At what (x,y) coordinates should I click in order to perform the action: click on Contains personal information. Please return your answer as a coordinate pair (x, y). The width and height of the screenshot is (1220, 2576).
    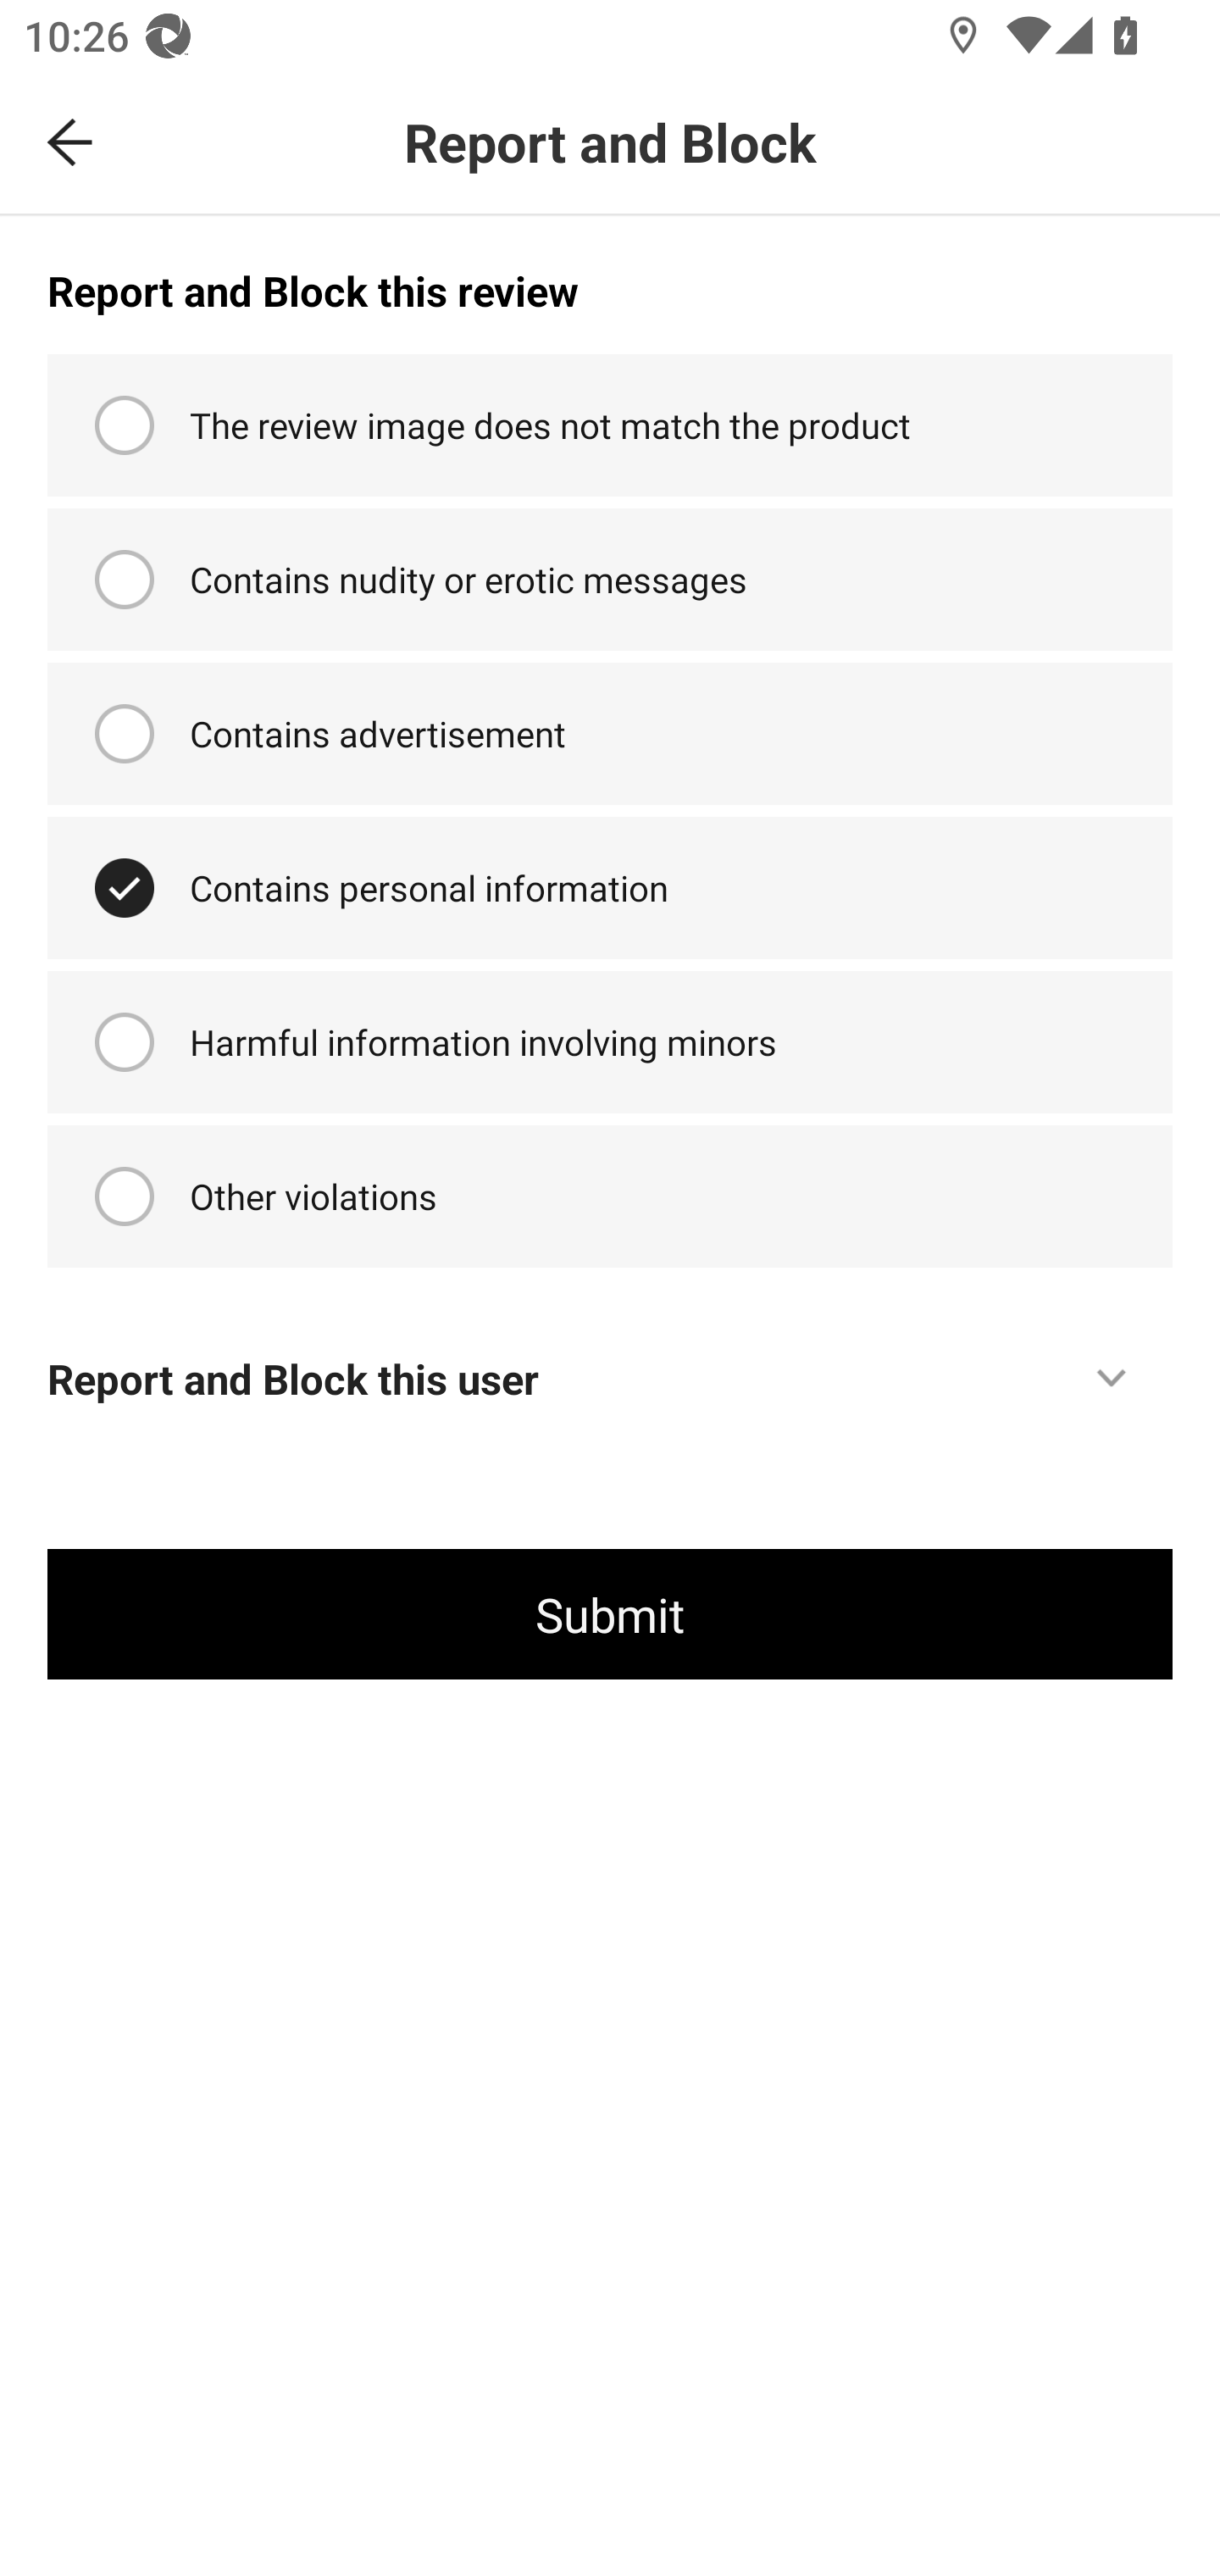
    Looking at the image, I should click on (610, 886).